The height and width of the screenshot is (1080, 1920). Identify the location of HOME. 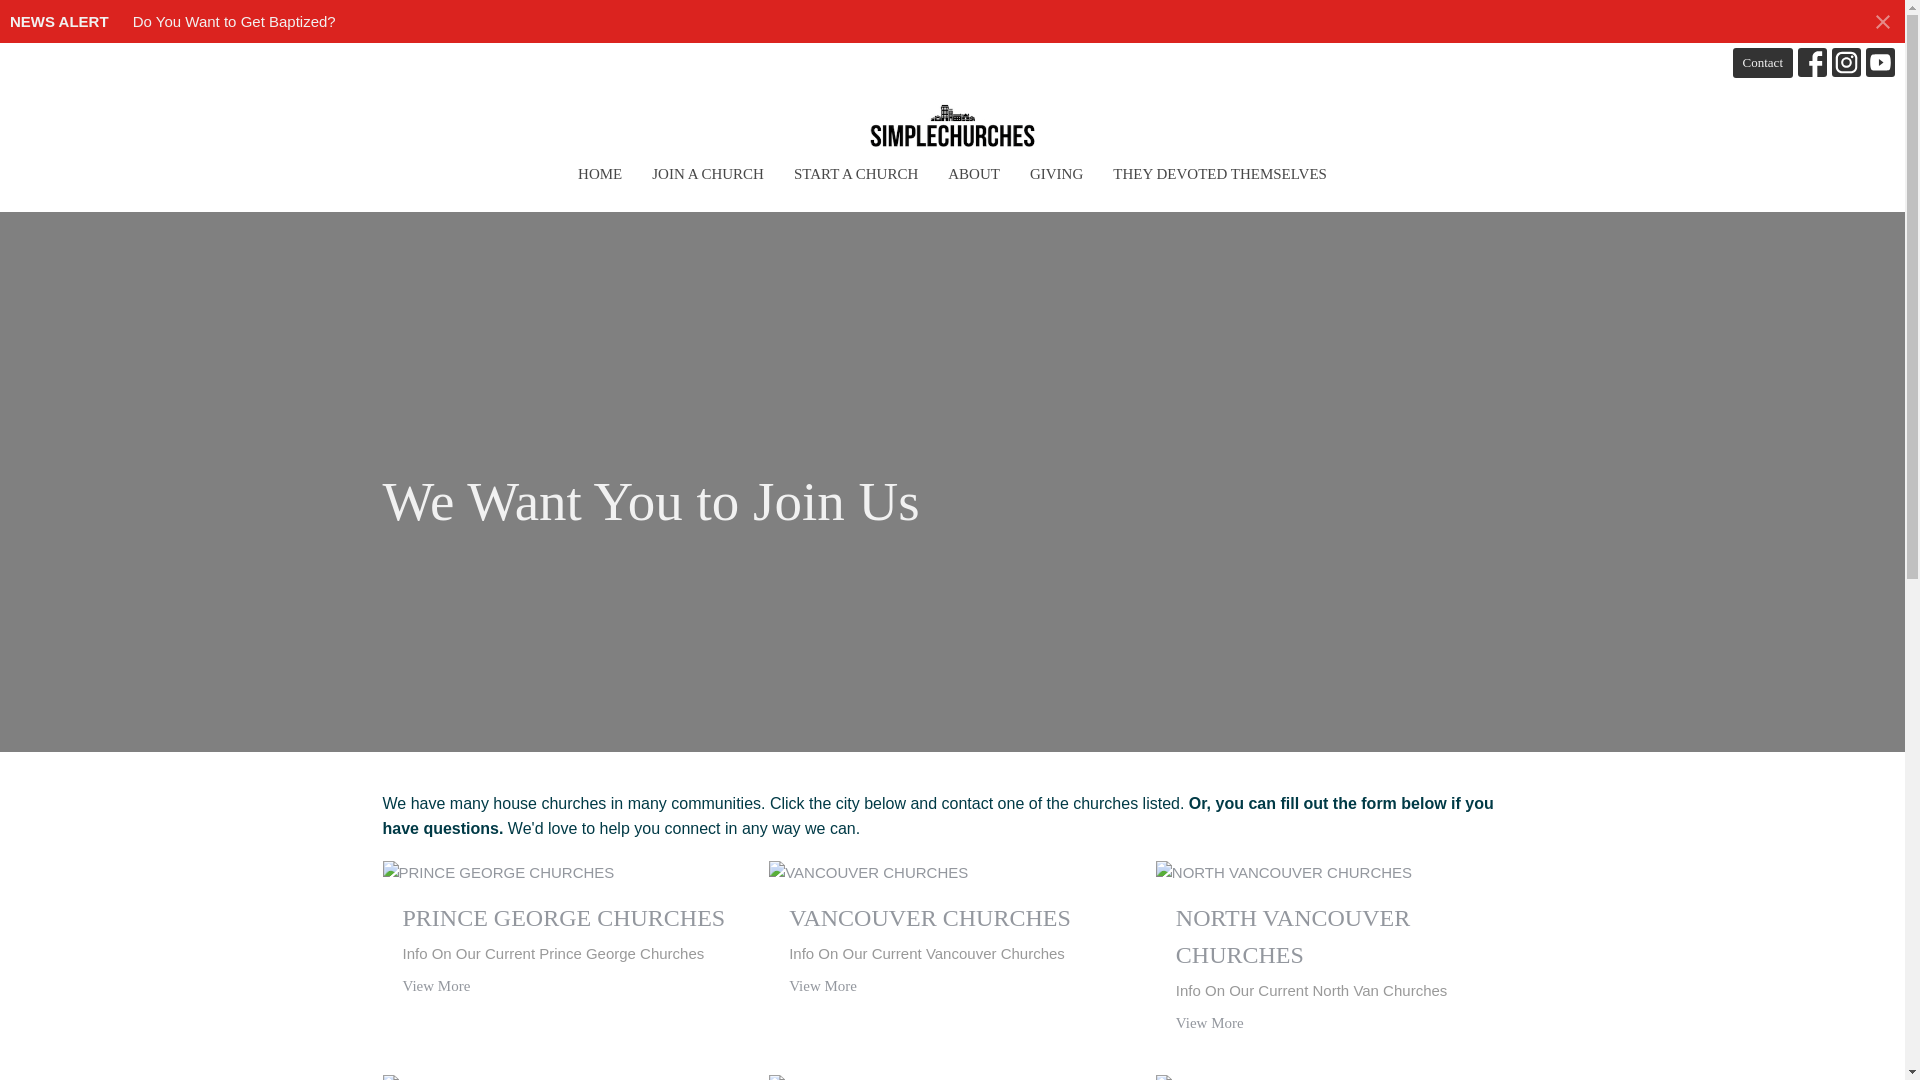
(600, 174).